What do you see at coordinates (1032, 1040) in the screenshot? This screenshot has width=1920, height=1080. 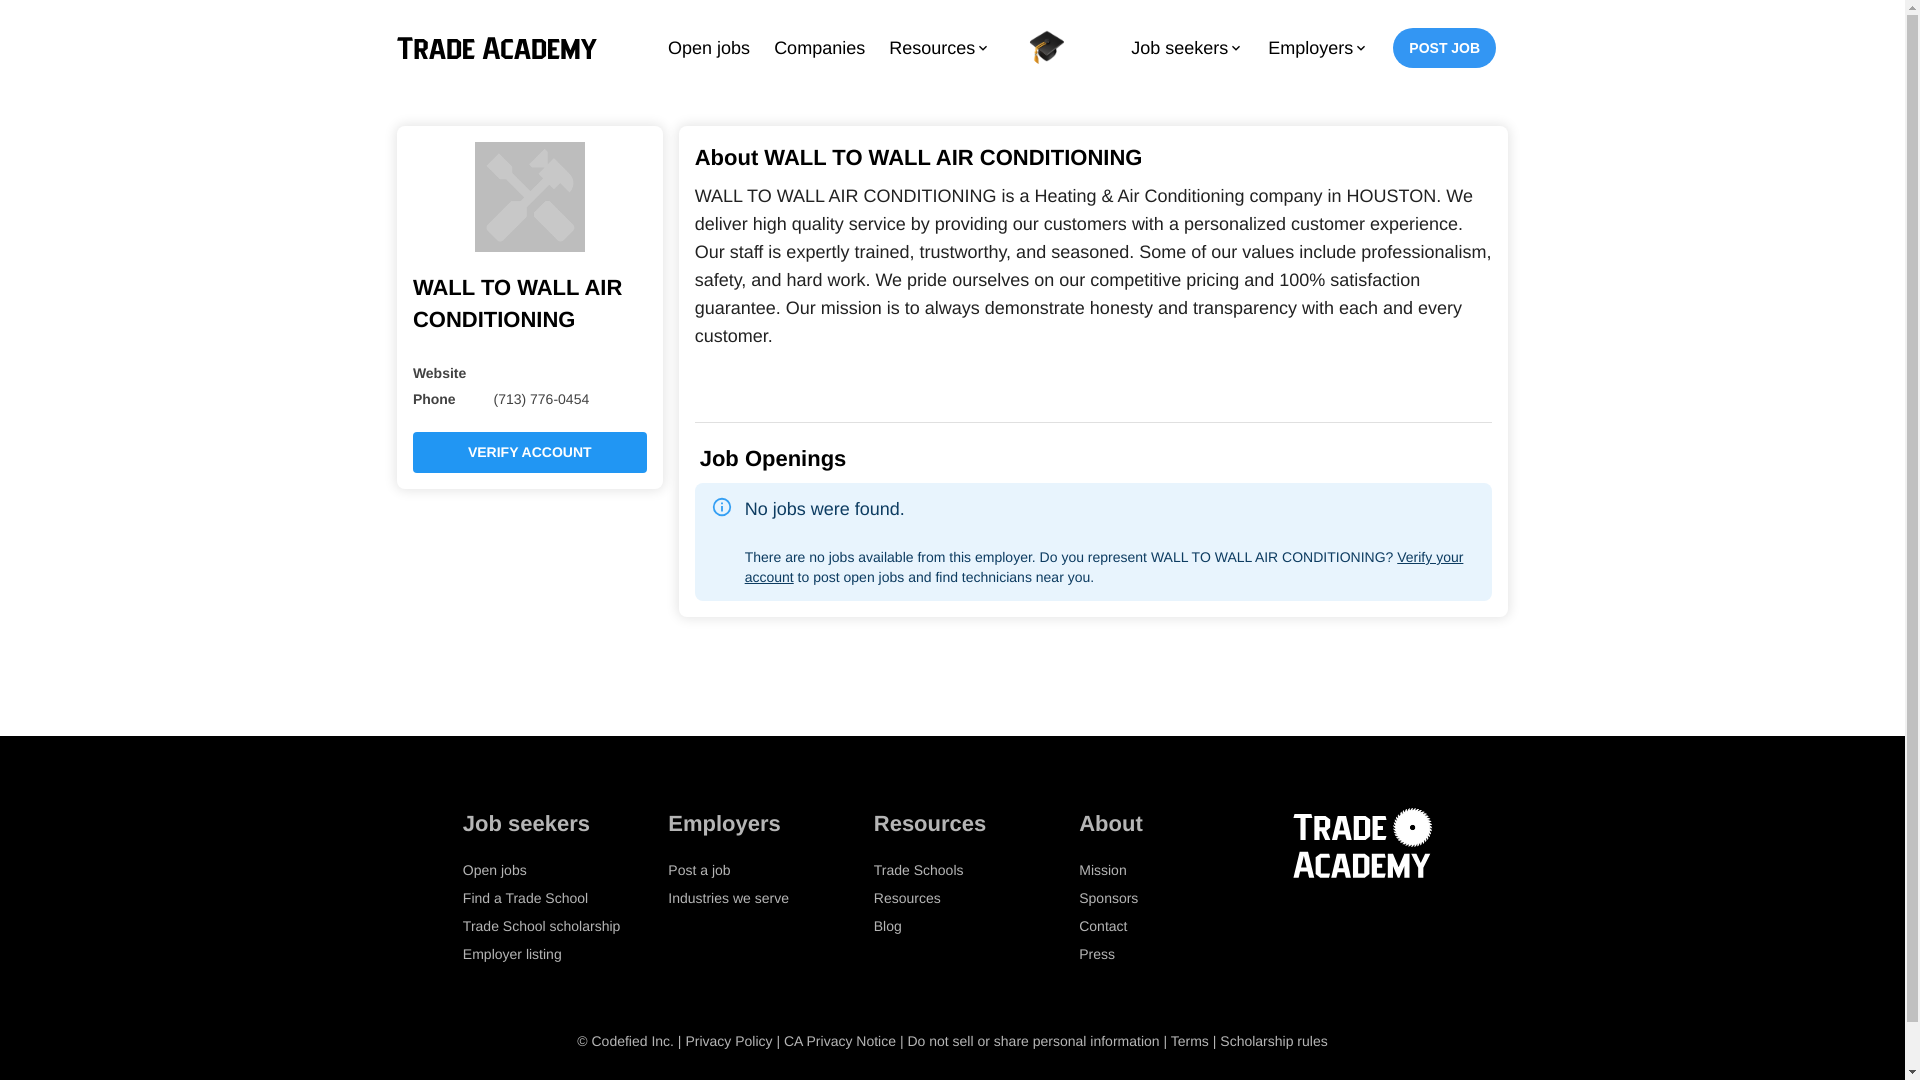 I see `Do not sell or share personal information` at bounding box center [1032, 1040].